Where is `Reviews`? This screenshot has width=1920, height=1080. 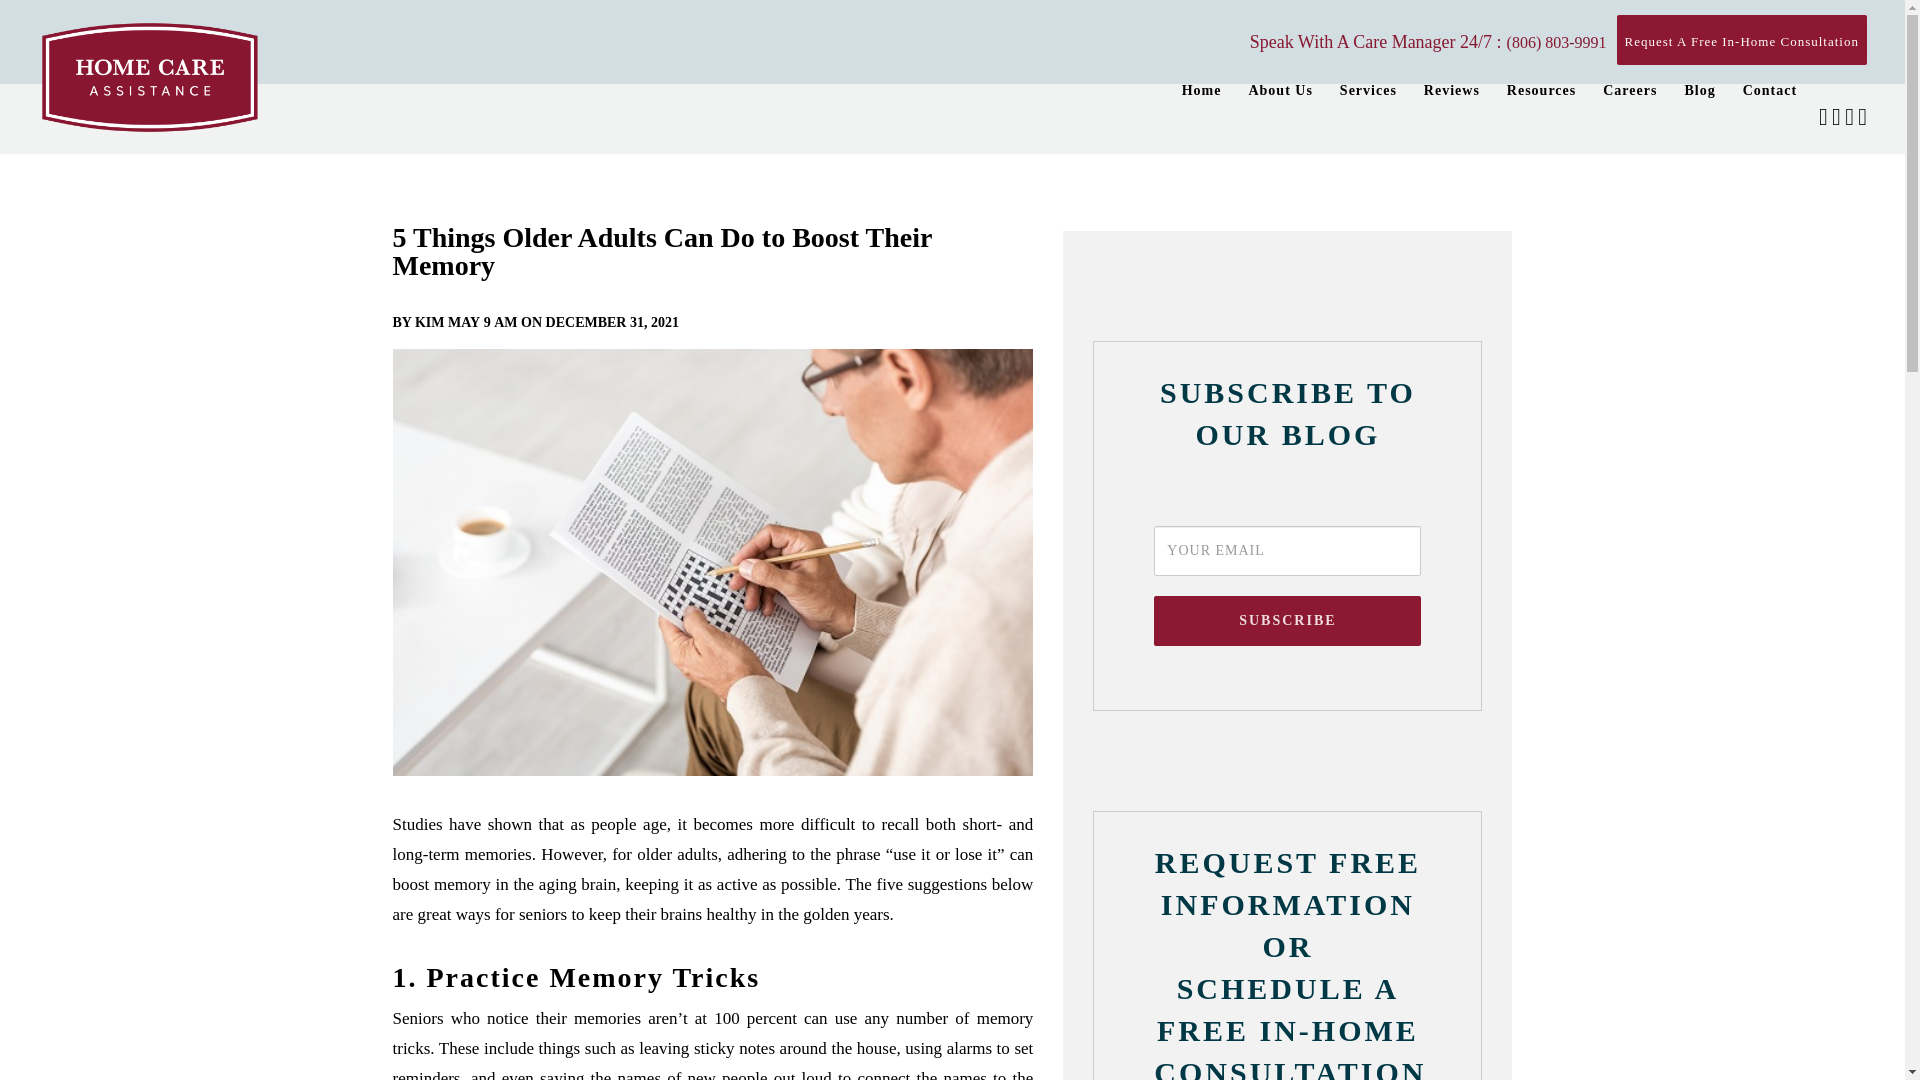
Reviews is located at coordinates (1452, 91).